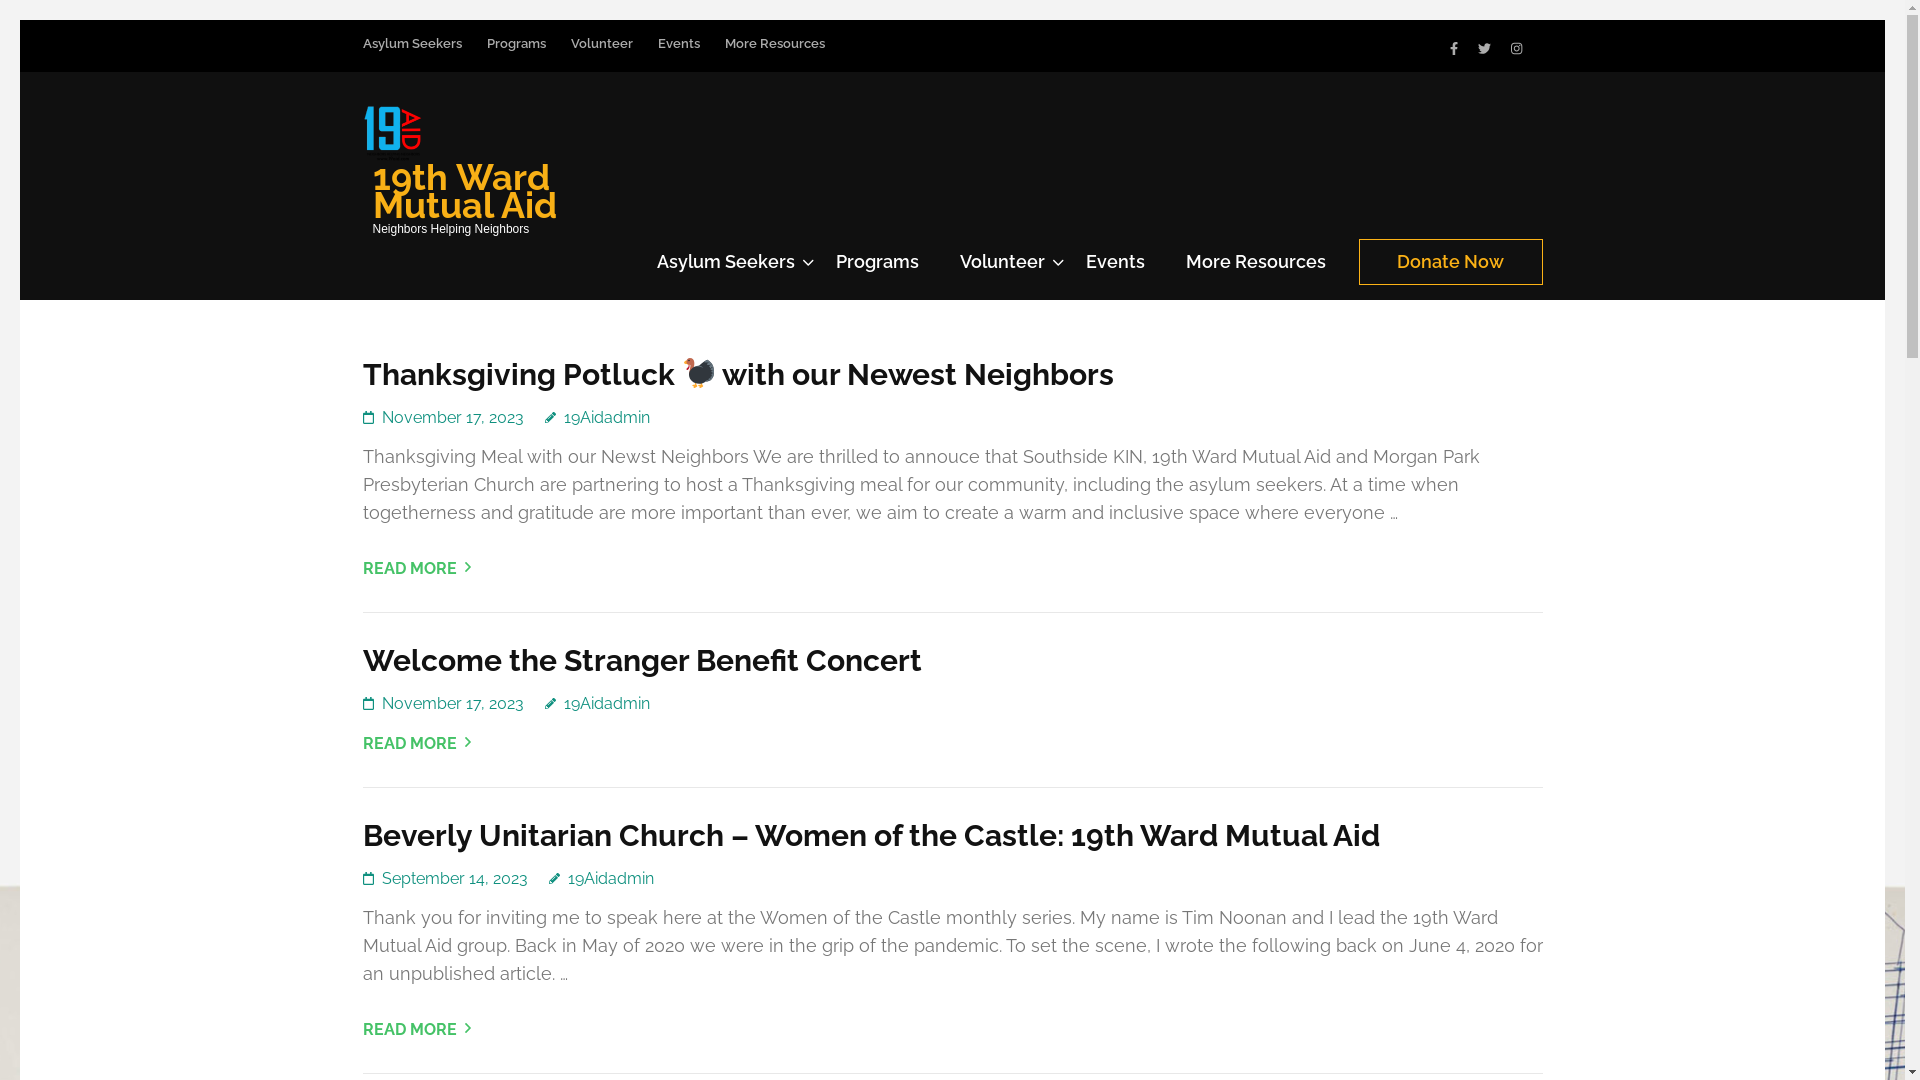  Describe the element at coordinates (1116, 270) in the screenshot. I see `Events` at that location.